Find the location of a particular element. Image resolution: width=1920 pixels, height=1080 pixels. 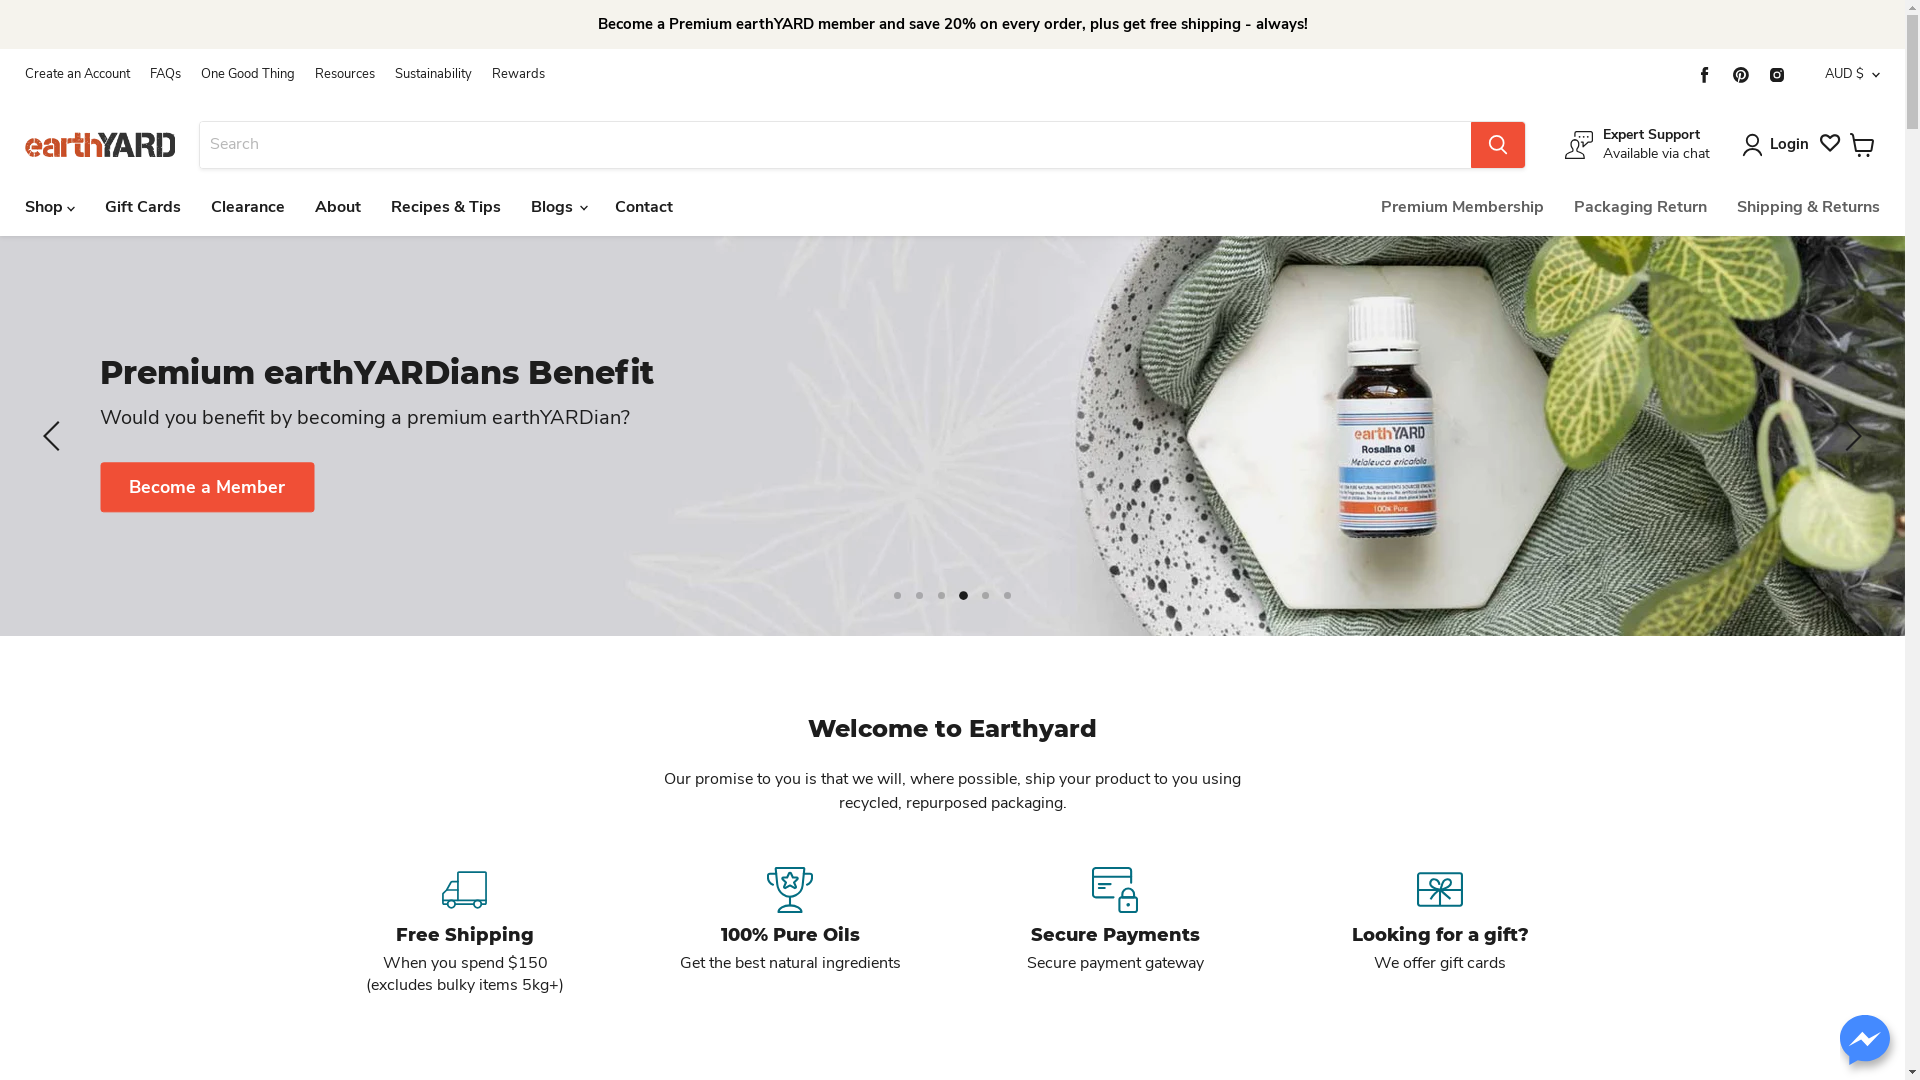

Sustainability is located at coordinates (434, 74).